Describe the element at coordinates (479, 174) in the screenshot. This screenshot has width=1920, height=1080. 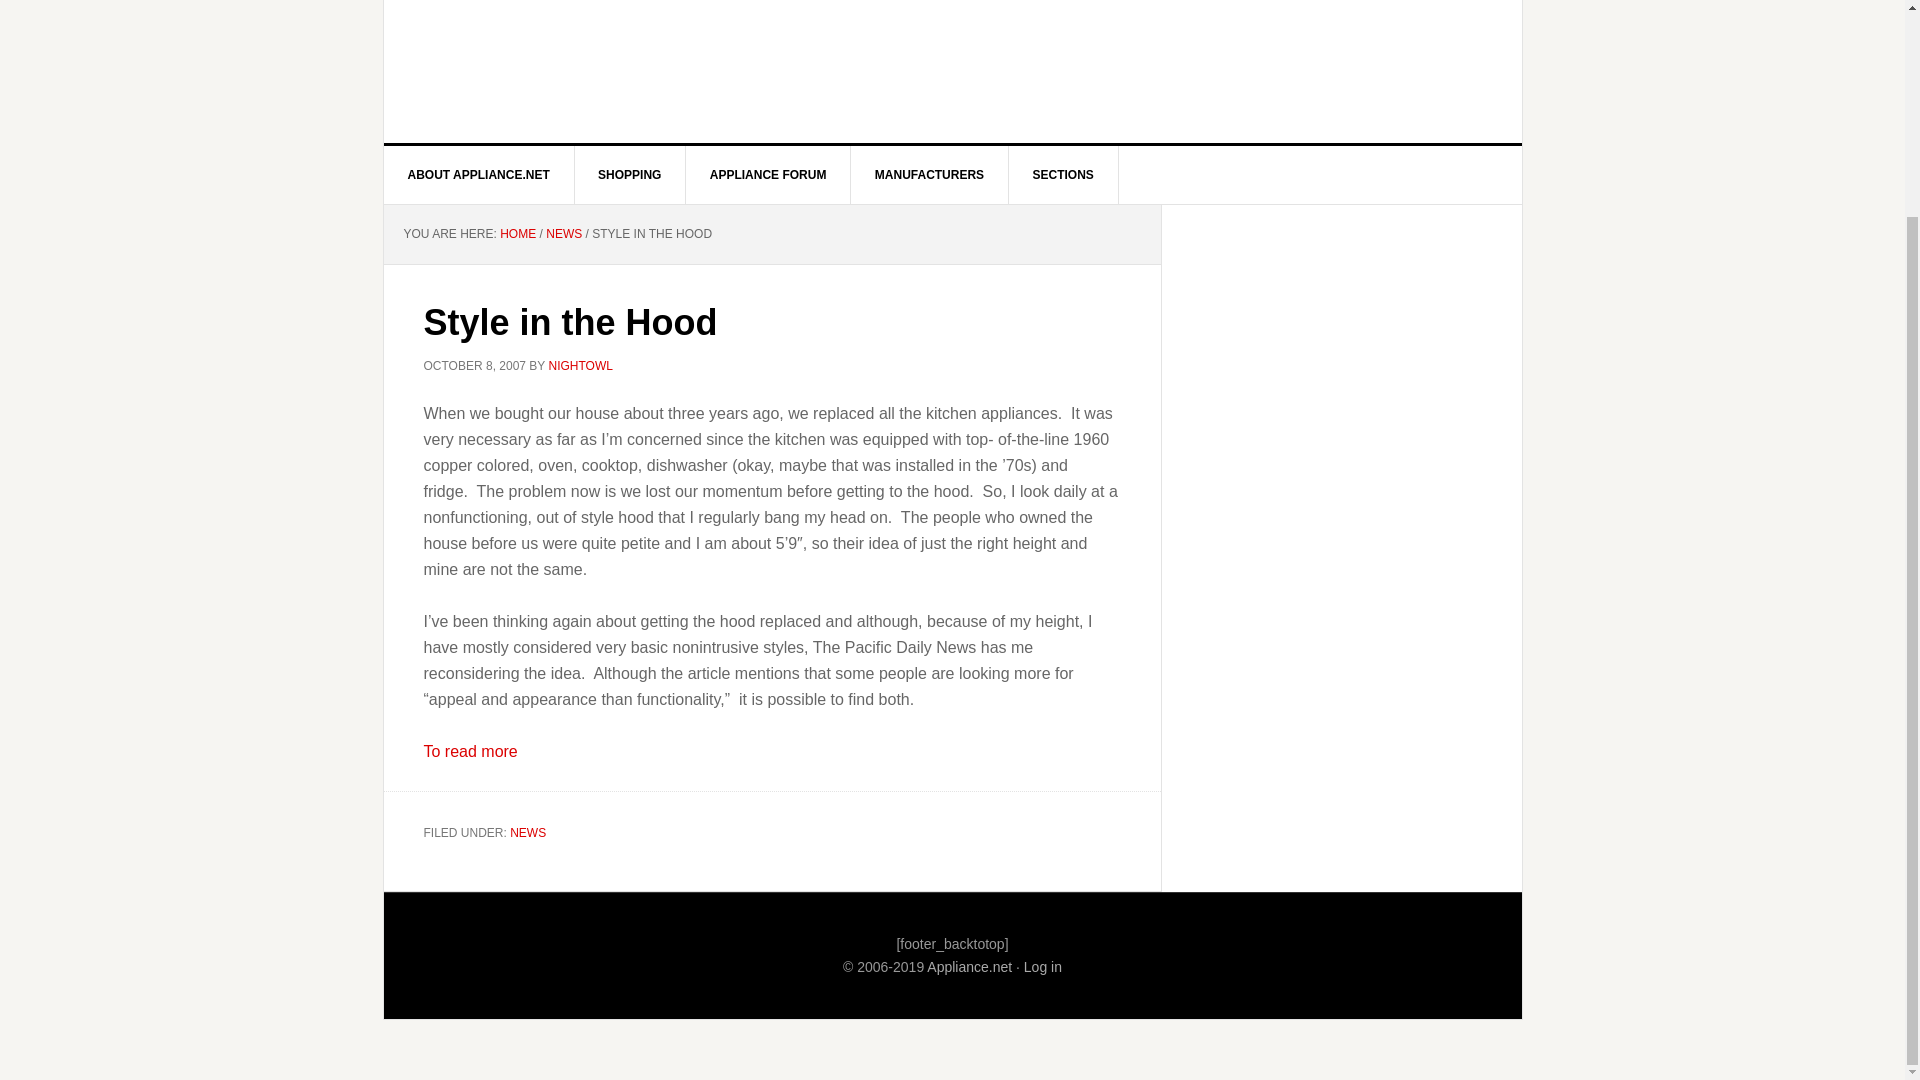
I see `ABOUT APPLIANCE.NET` at that location.